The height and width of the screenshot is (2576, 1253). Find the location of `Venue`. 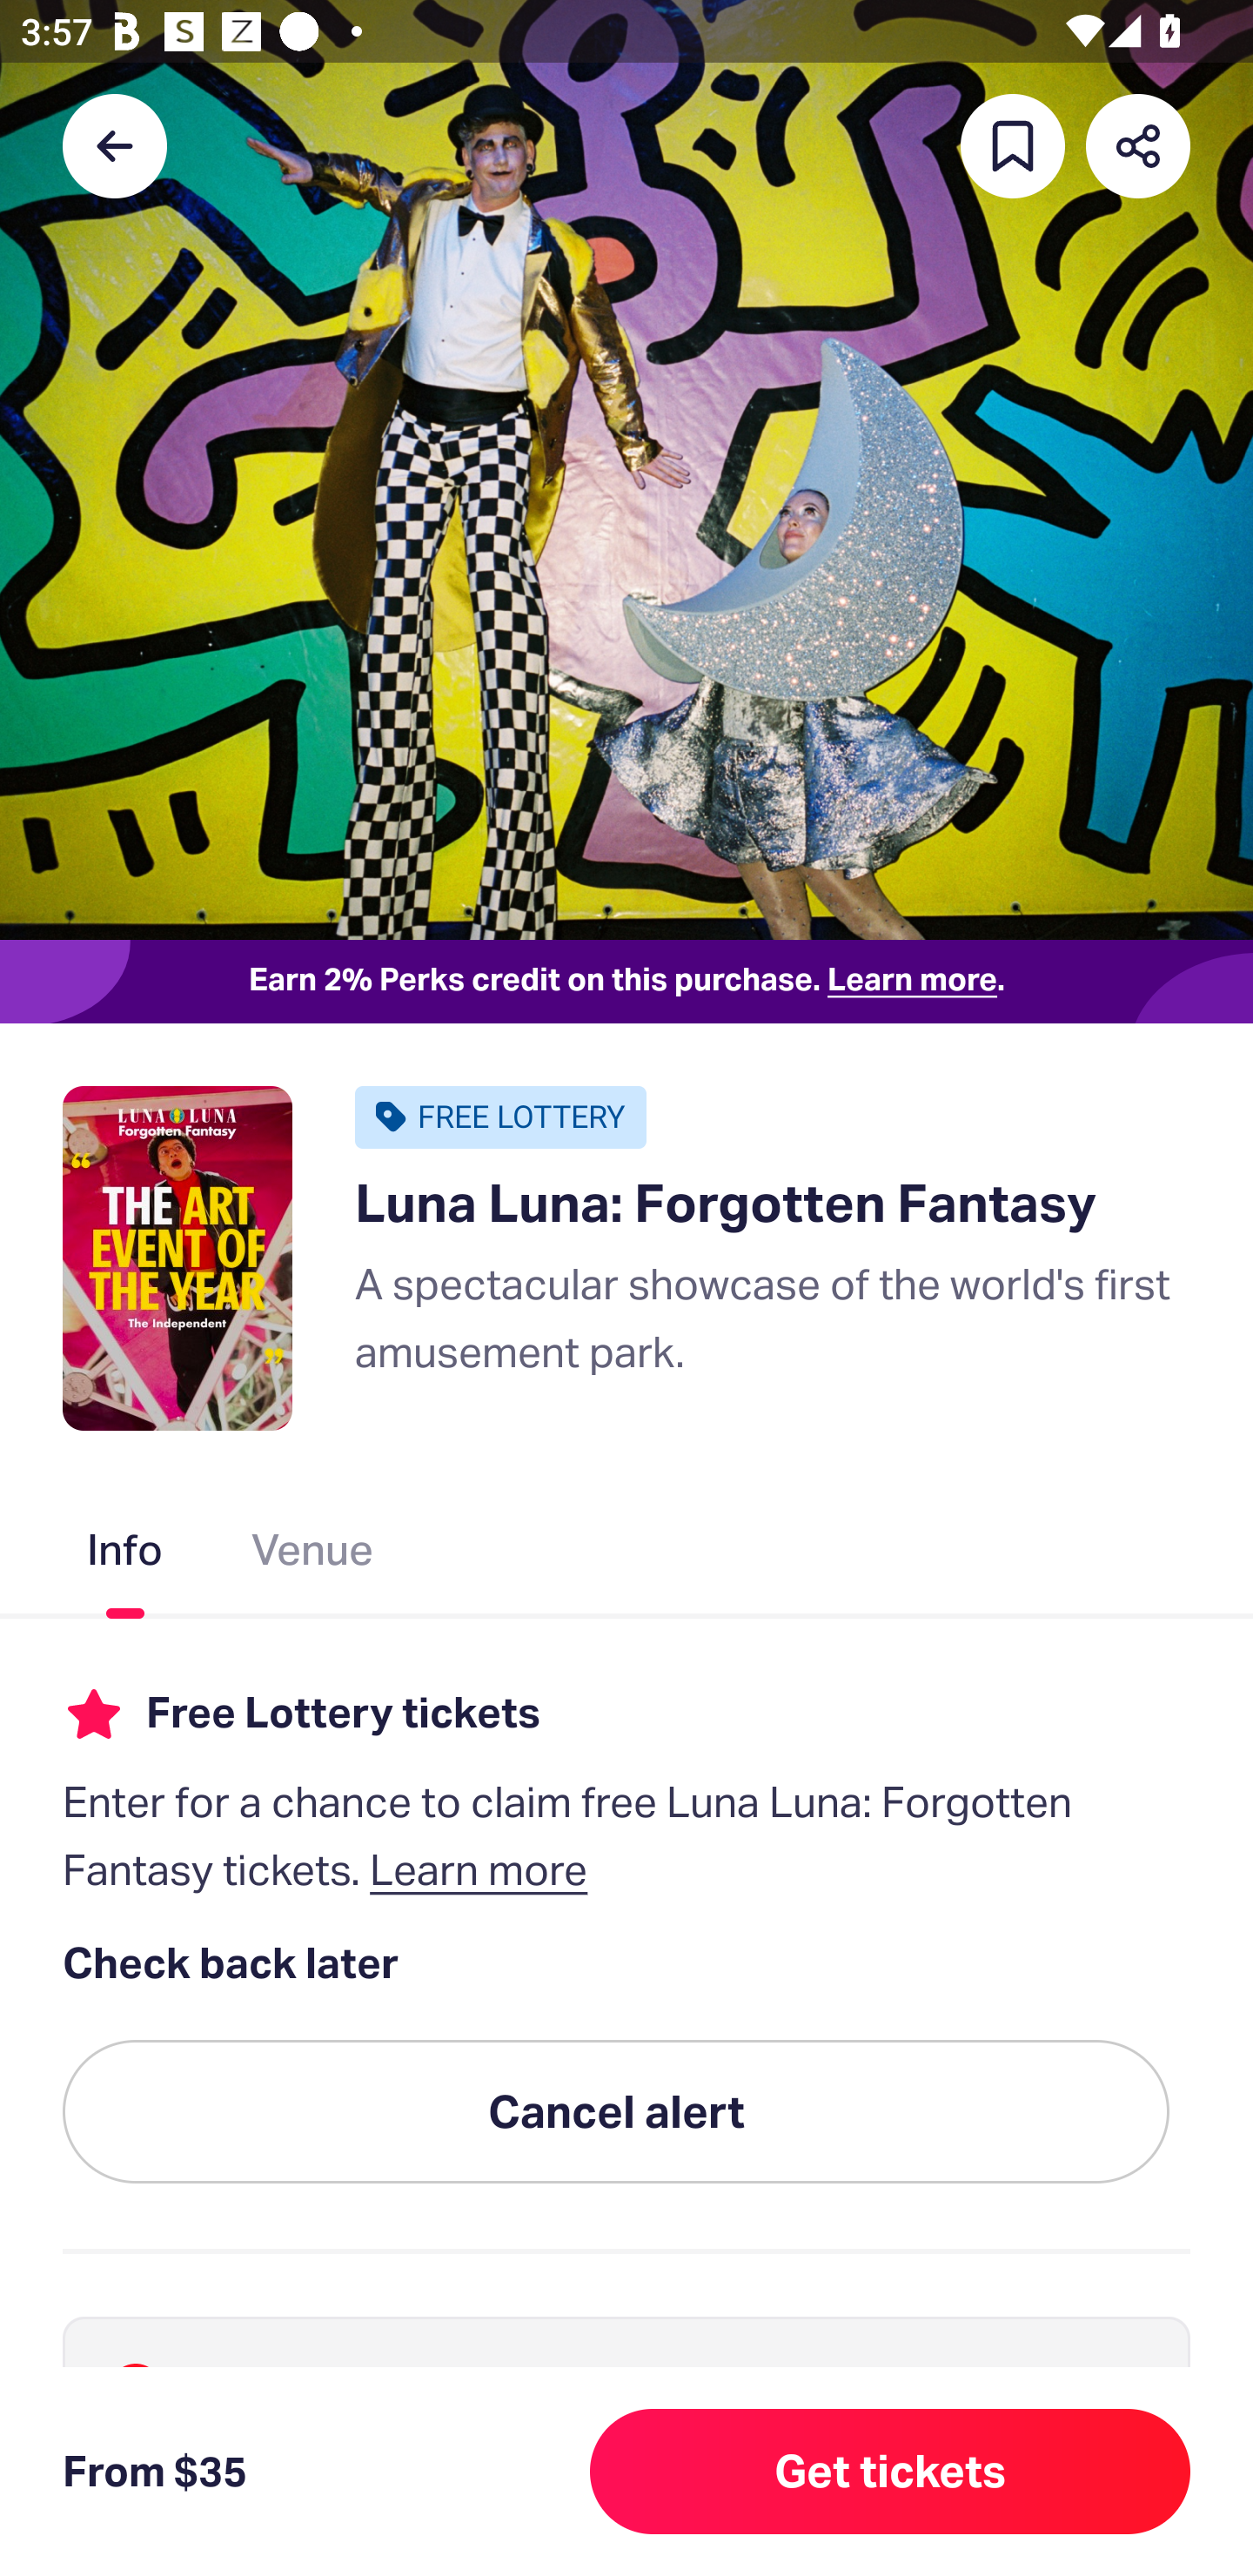

Venue is located at coordinates (313, 1555).